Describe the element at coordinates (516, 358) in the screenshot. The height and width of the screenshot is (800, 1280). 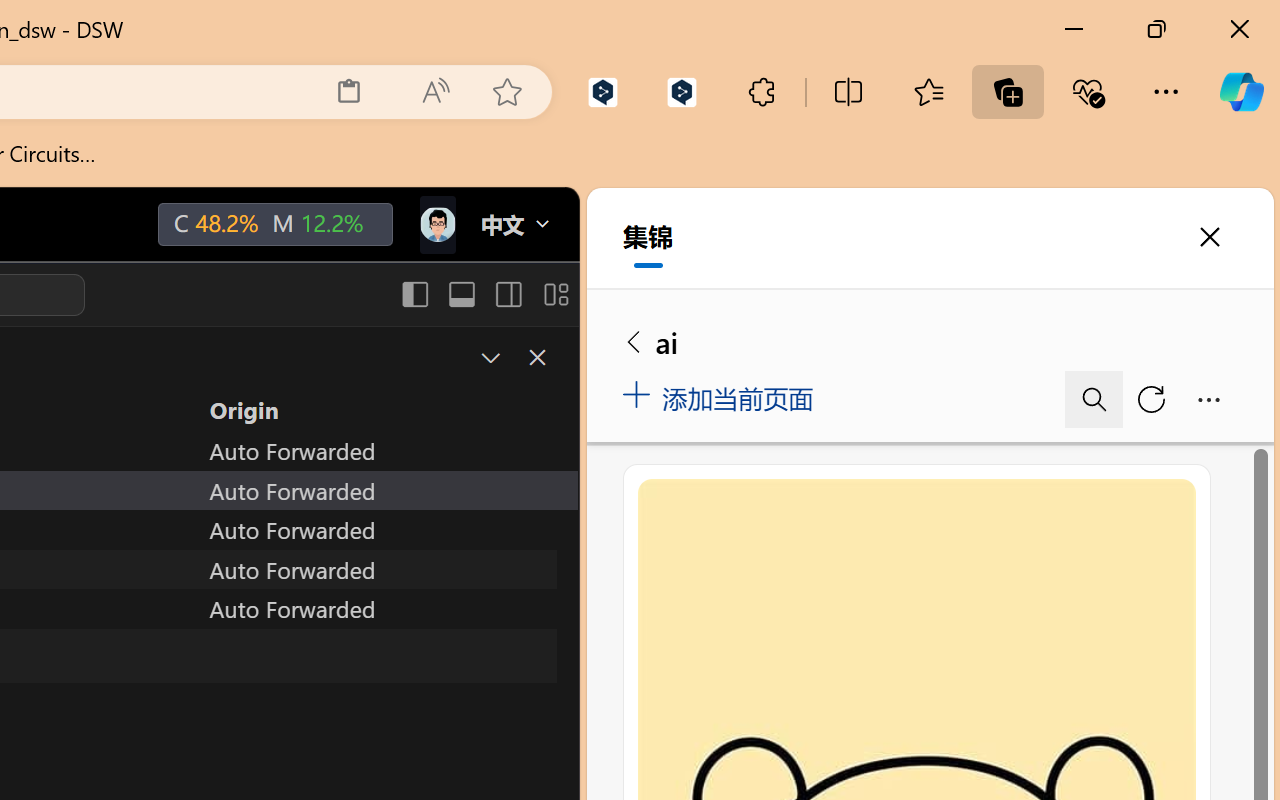
I see `Class: actions-container` at that location.